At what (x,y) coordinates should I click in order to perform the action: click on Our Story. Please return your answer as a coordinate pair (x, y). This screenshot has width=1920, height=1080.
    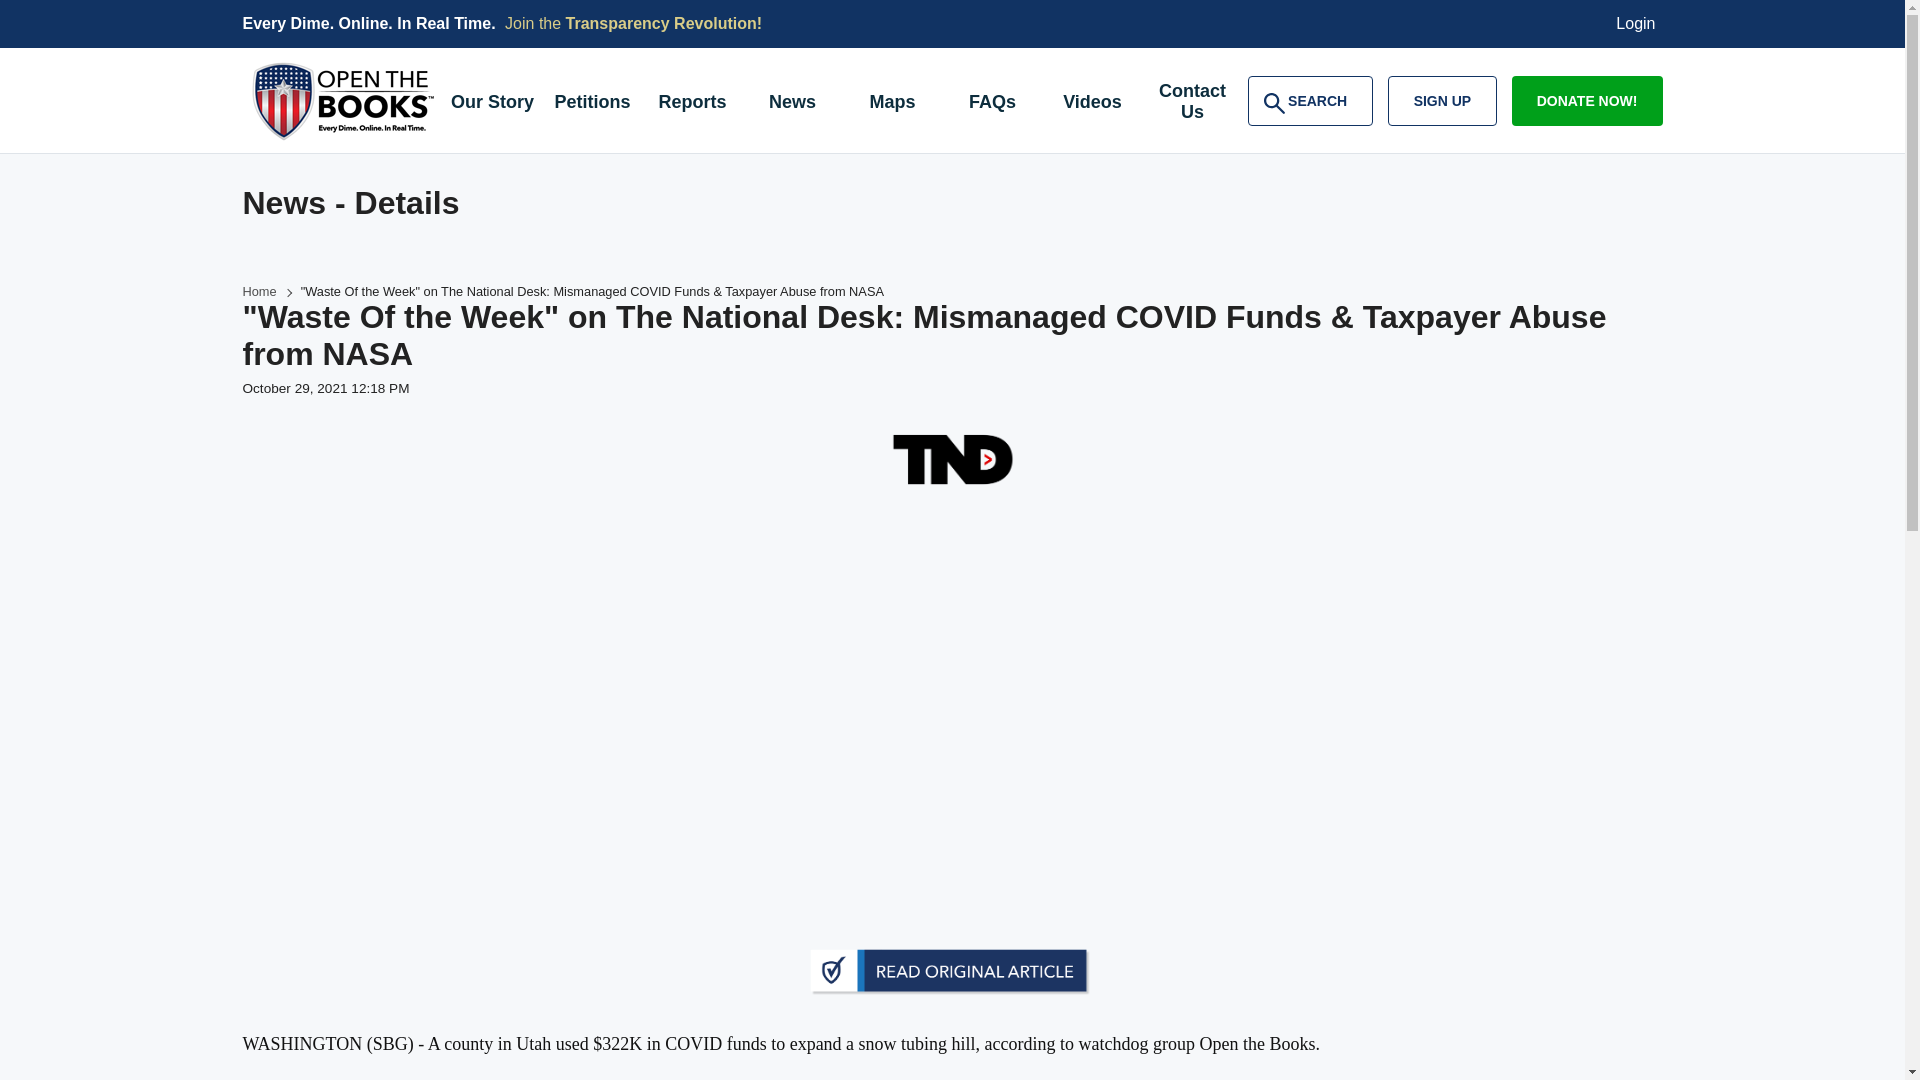
    Looking at the image, I should click on (992, 104).